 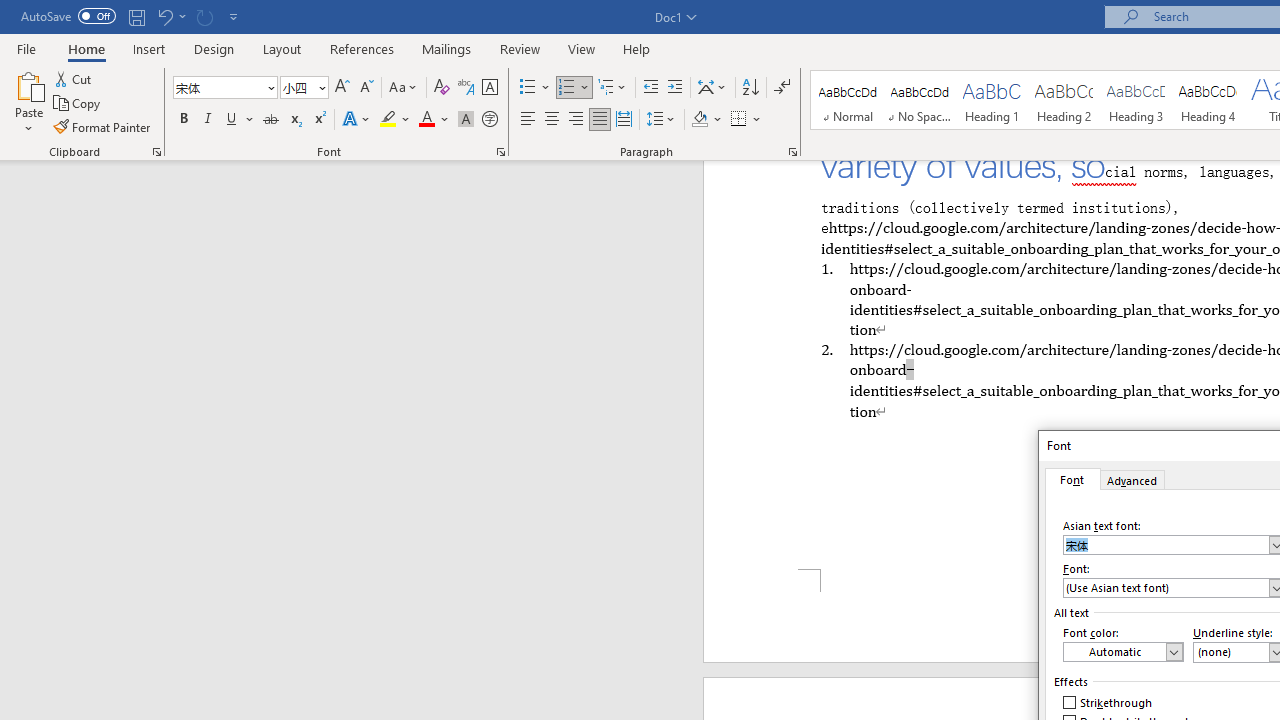 What do you see at coordinates (574, 88) in the screenshot?
I see `Numbering` at bounding box center [574, 88].